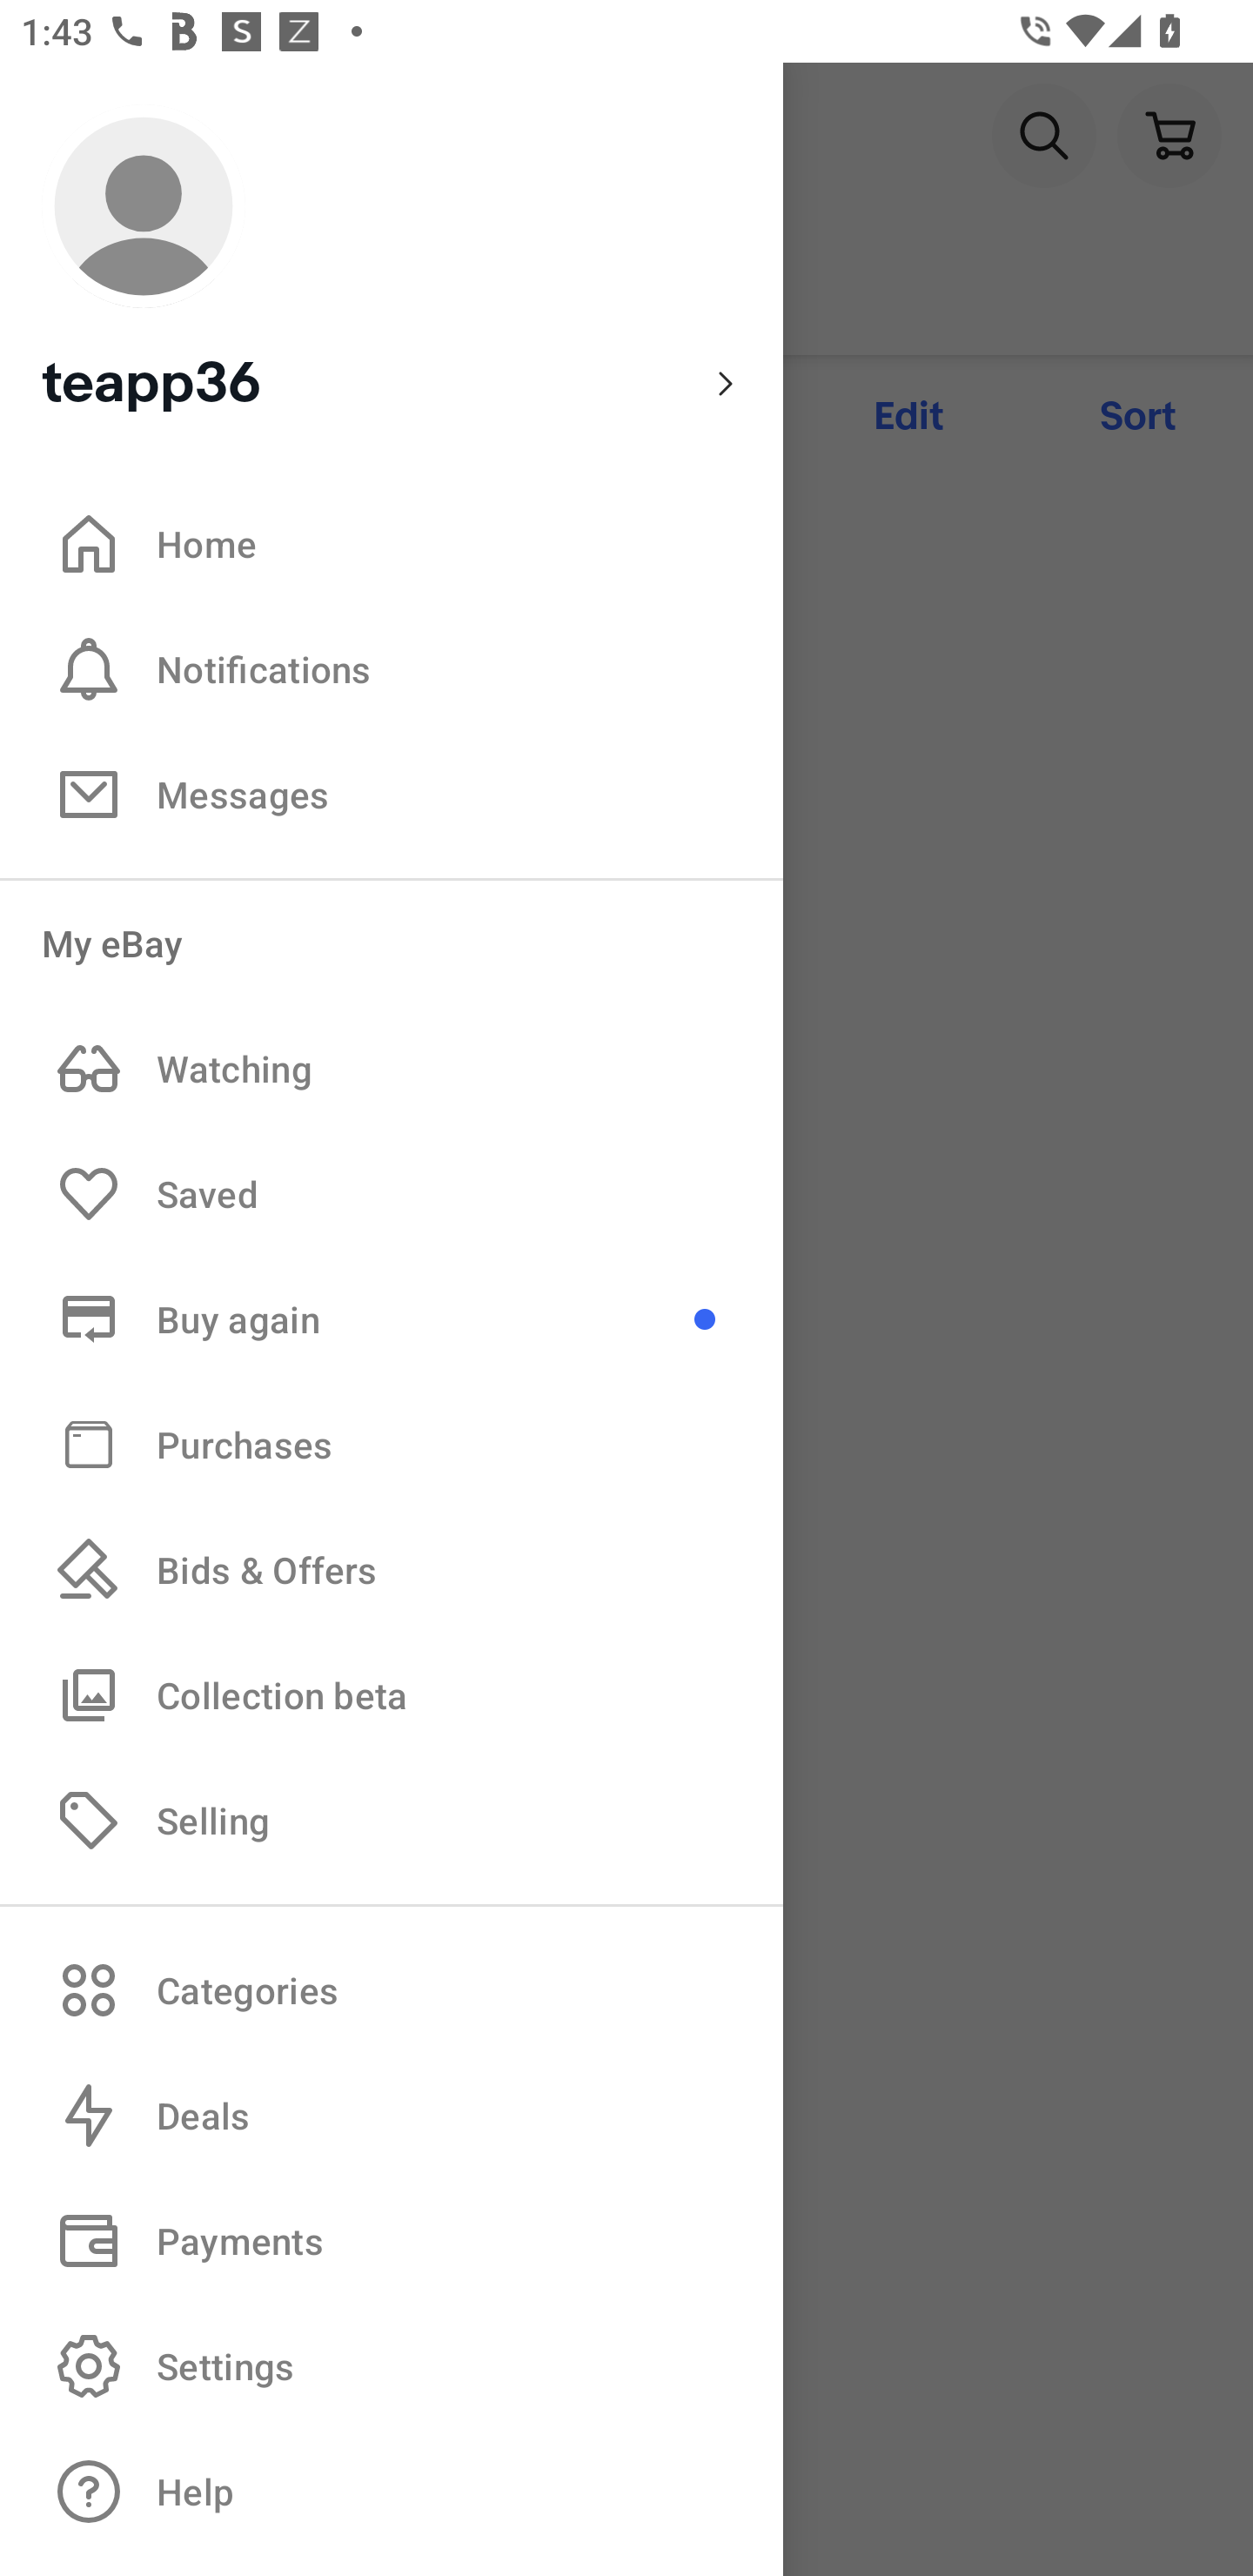 This screenshot has width=1253, height=2576. I want to click on Saved, so click(392, 1194).